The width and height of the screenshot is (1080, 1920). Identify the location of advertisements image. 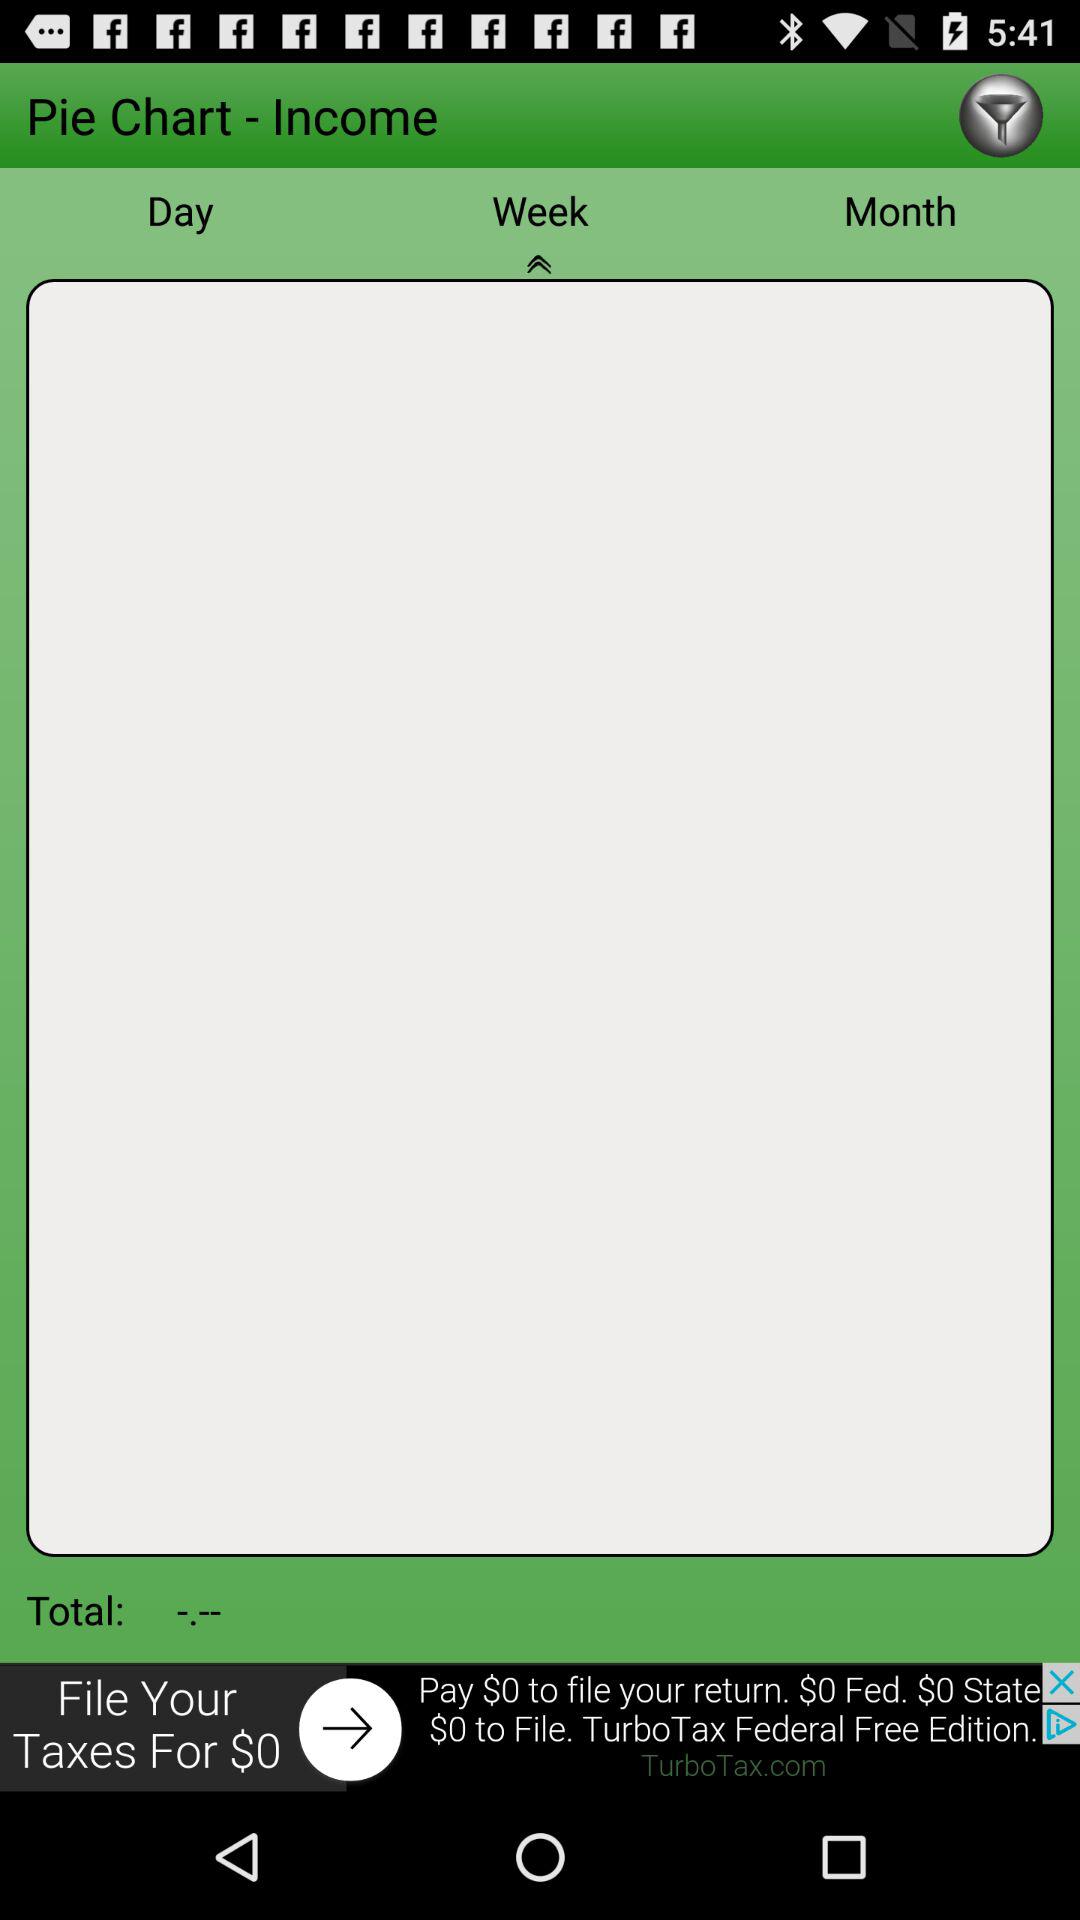
(540, 1728).